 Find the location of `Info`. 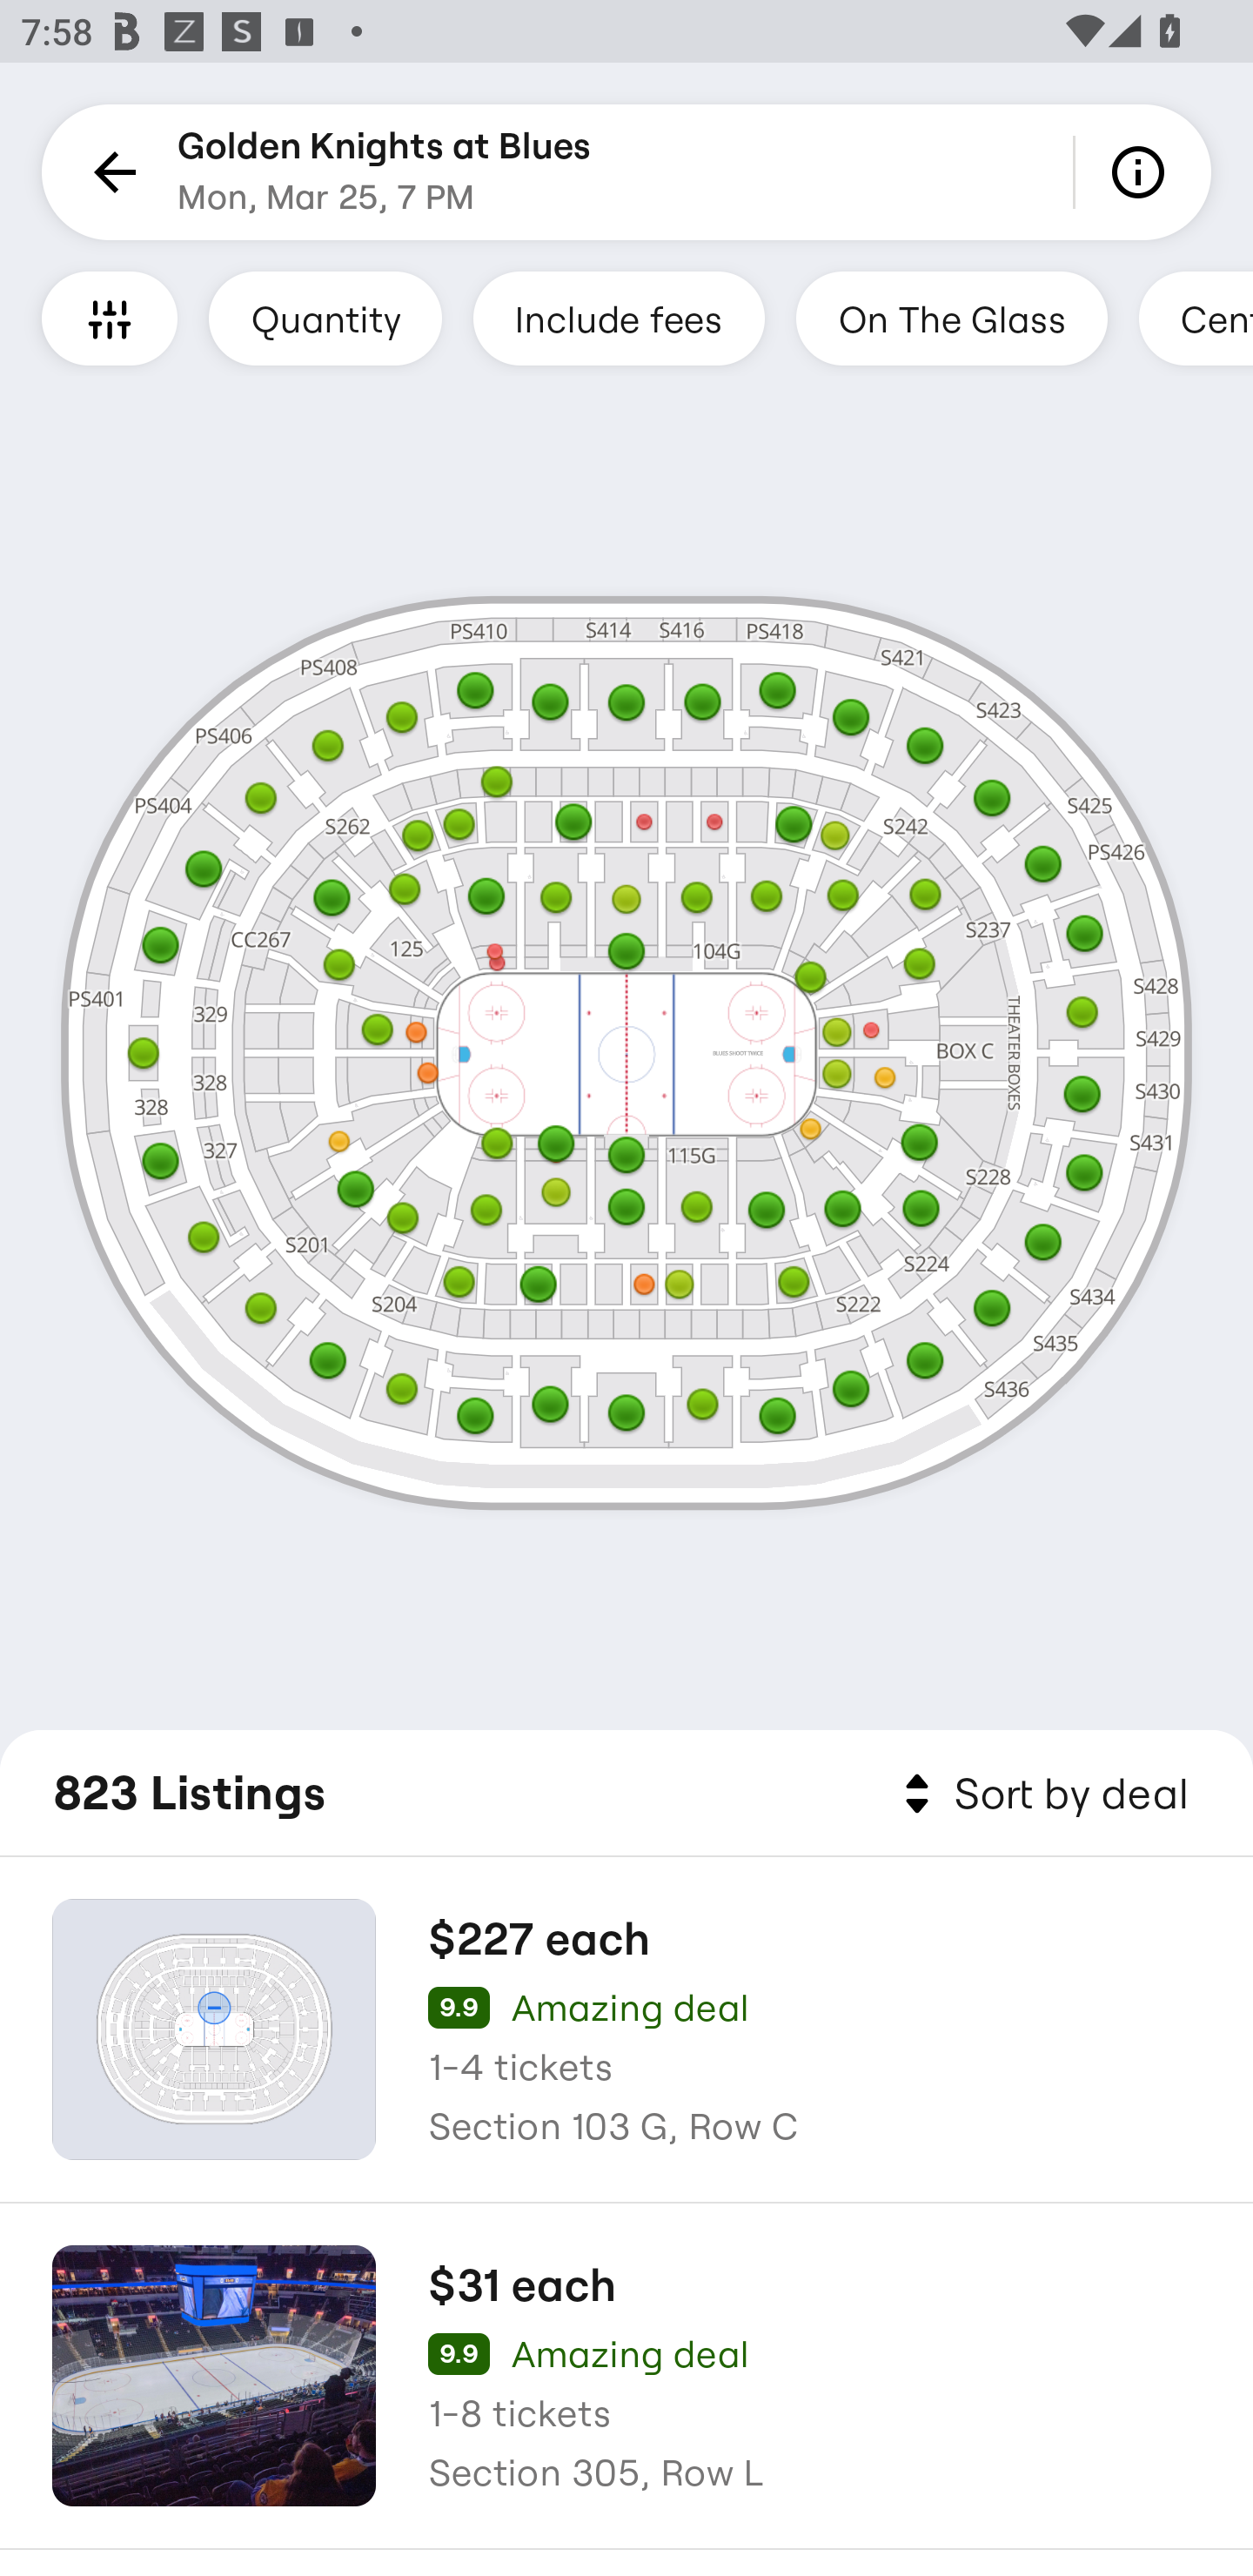

Info is located at coordinates (1143, 172).